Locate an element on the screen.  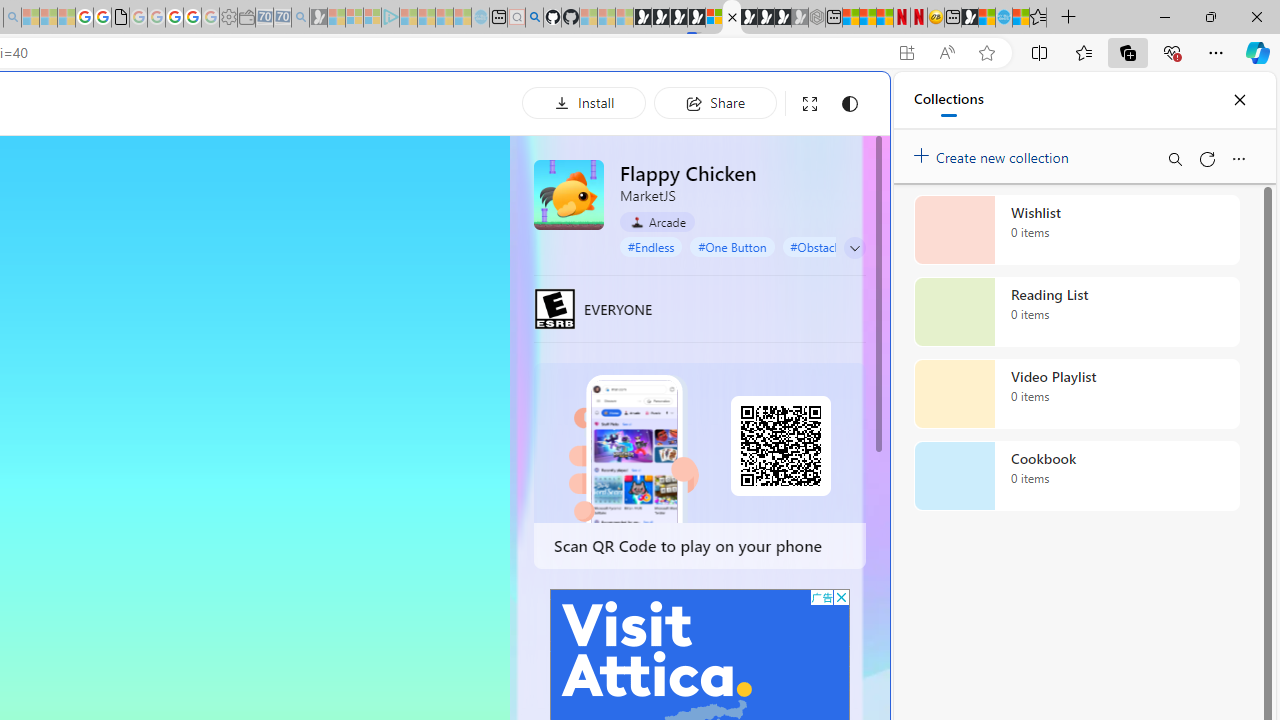
Bing Real Estate - Home sales and rental listings - Sleeping is located at coordinates (300, 18).